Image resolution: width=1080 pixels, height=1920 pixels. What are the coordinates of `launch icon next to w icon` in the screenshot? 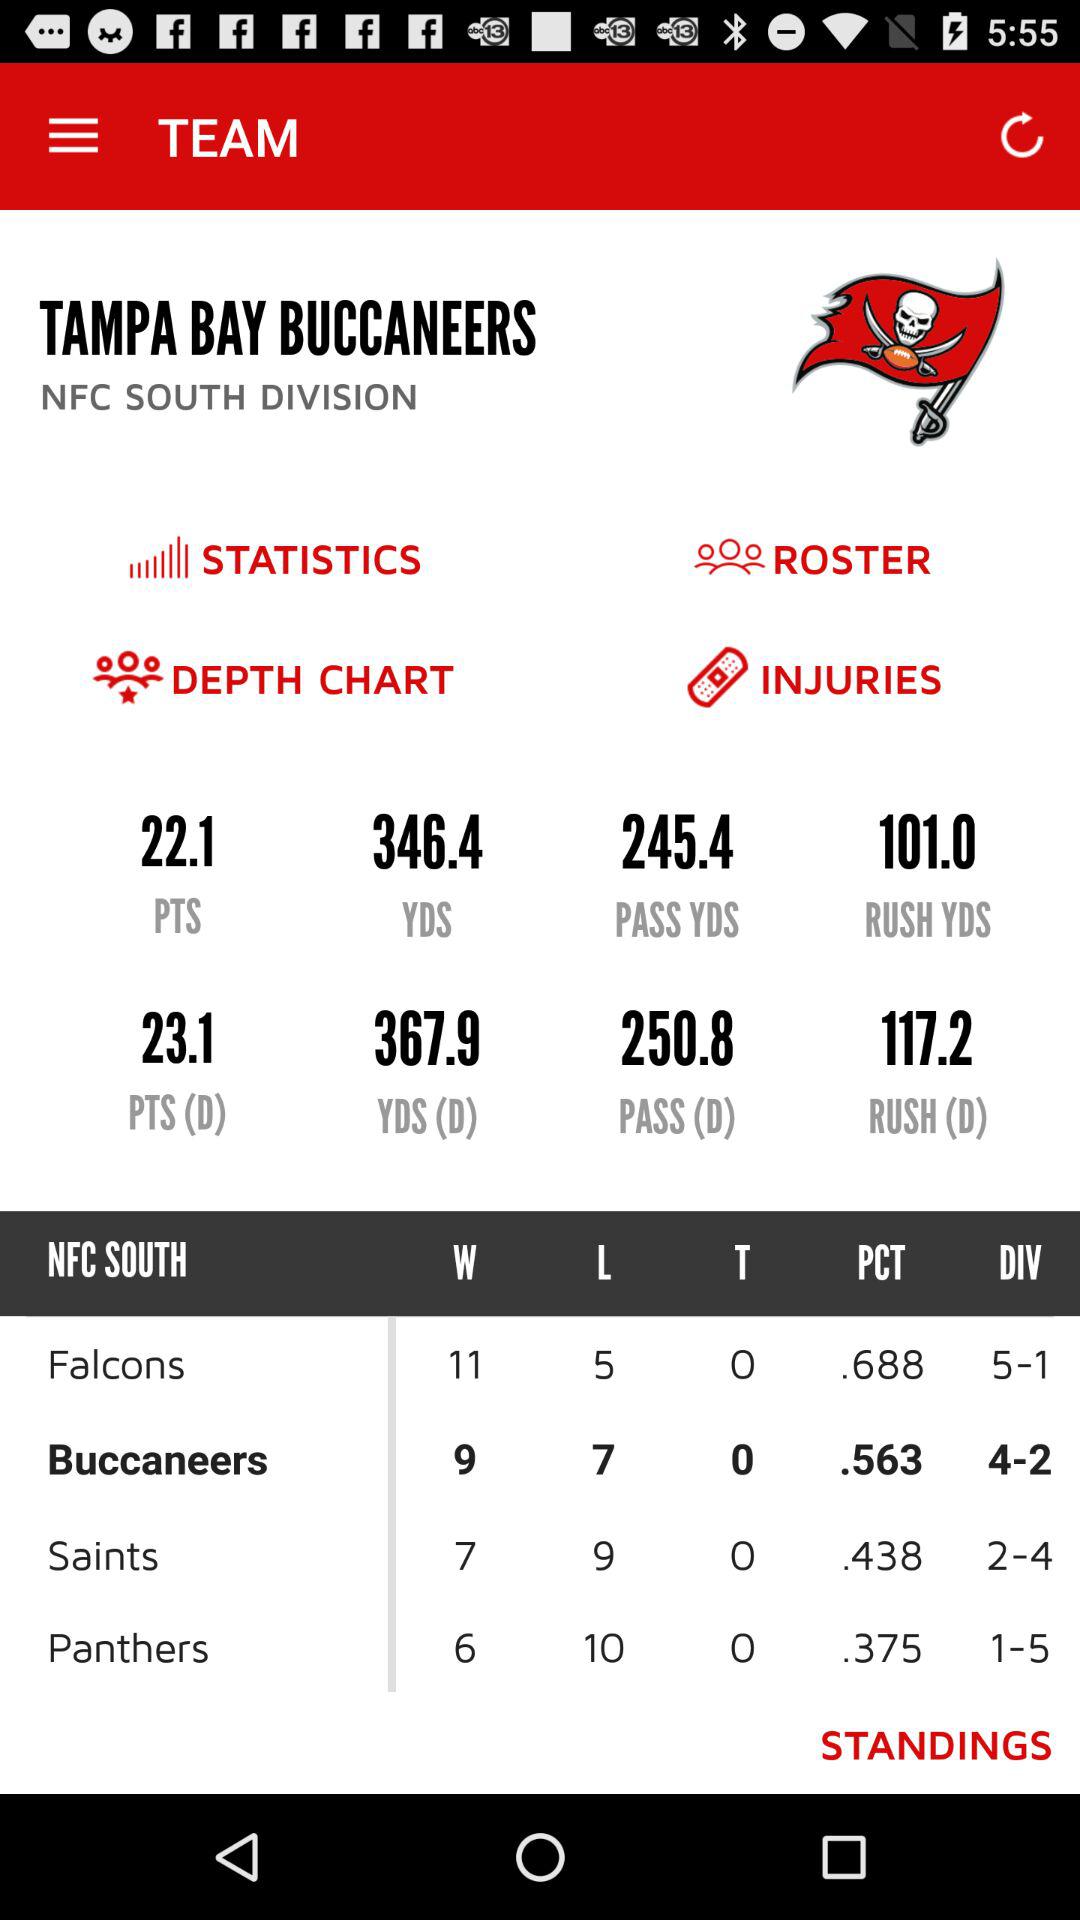 It's located at (604, 1264).